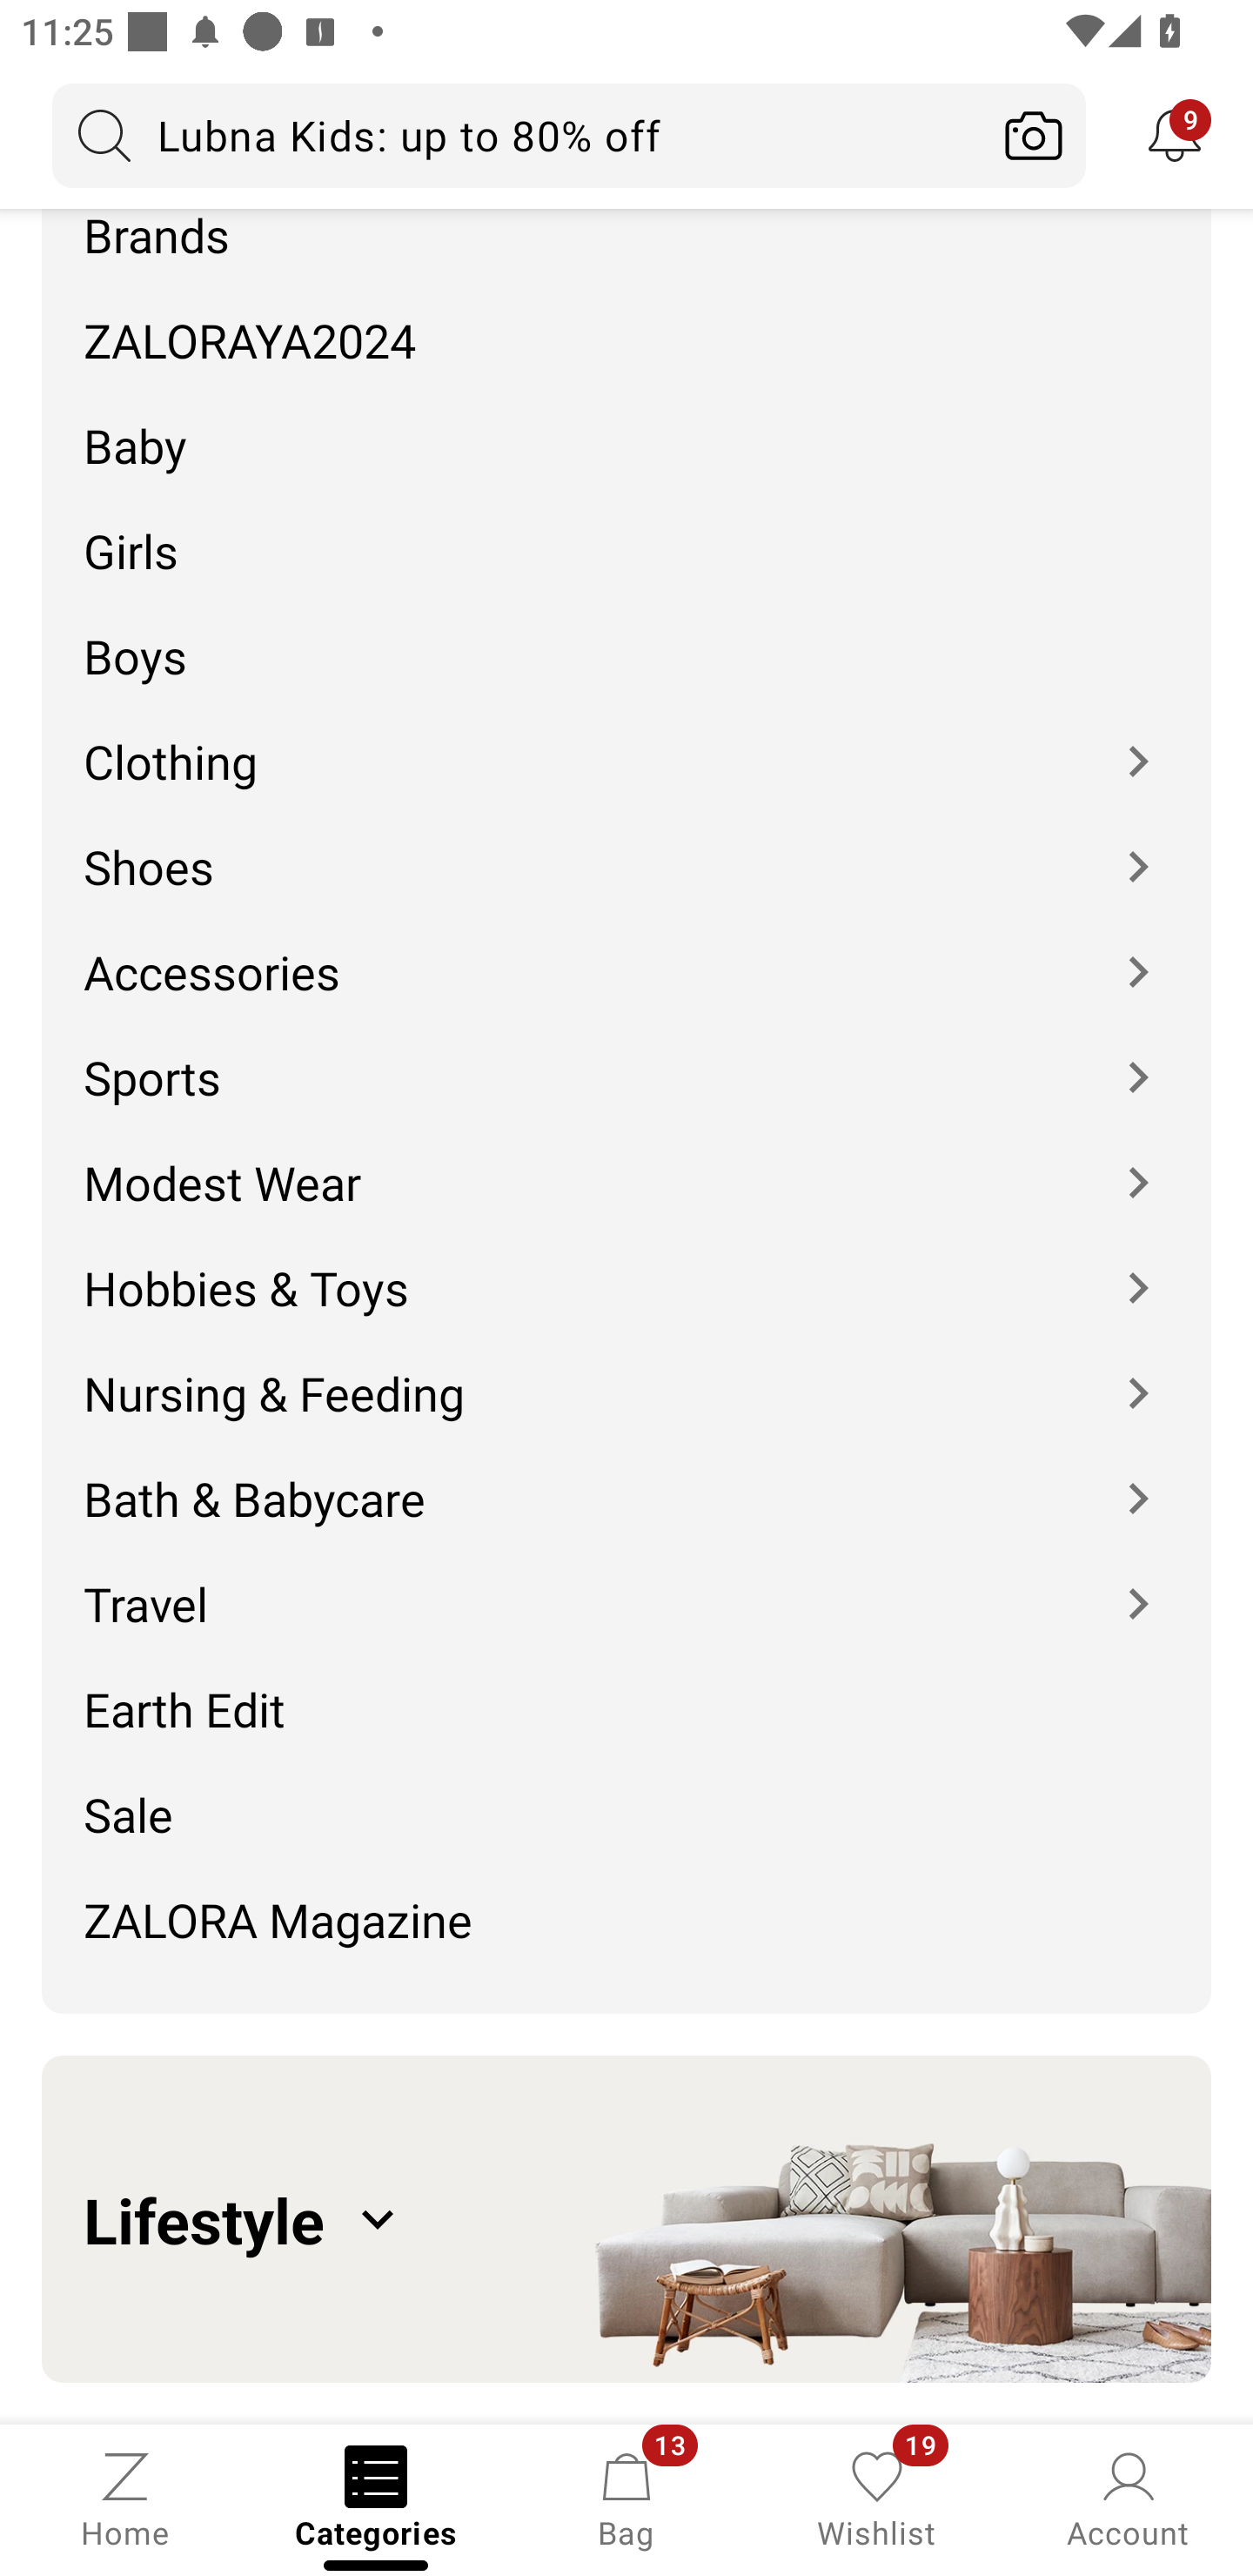 The width and height of the screenshot is (1253, 2576). I want to click on Travel, so click(626, 1582).